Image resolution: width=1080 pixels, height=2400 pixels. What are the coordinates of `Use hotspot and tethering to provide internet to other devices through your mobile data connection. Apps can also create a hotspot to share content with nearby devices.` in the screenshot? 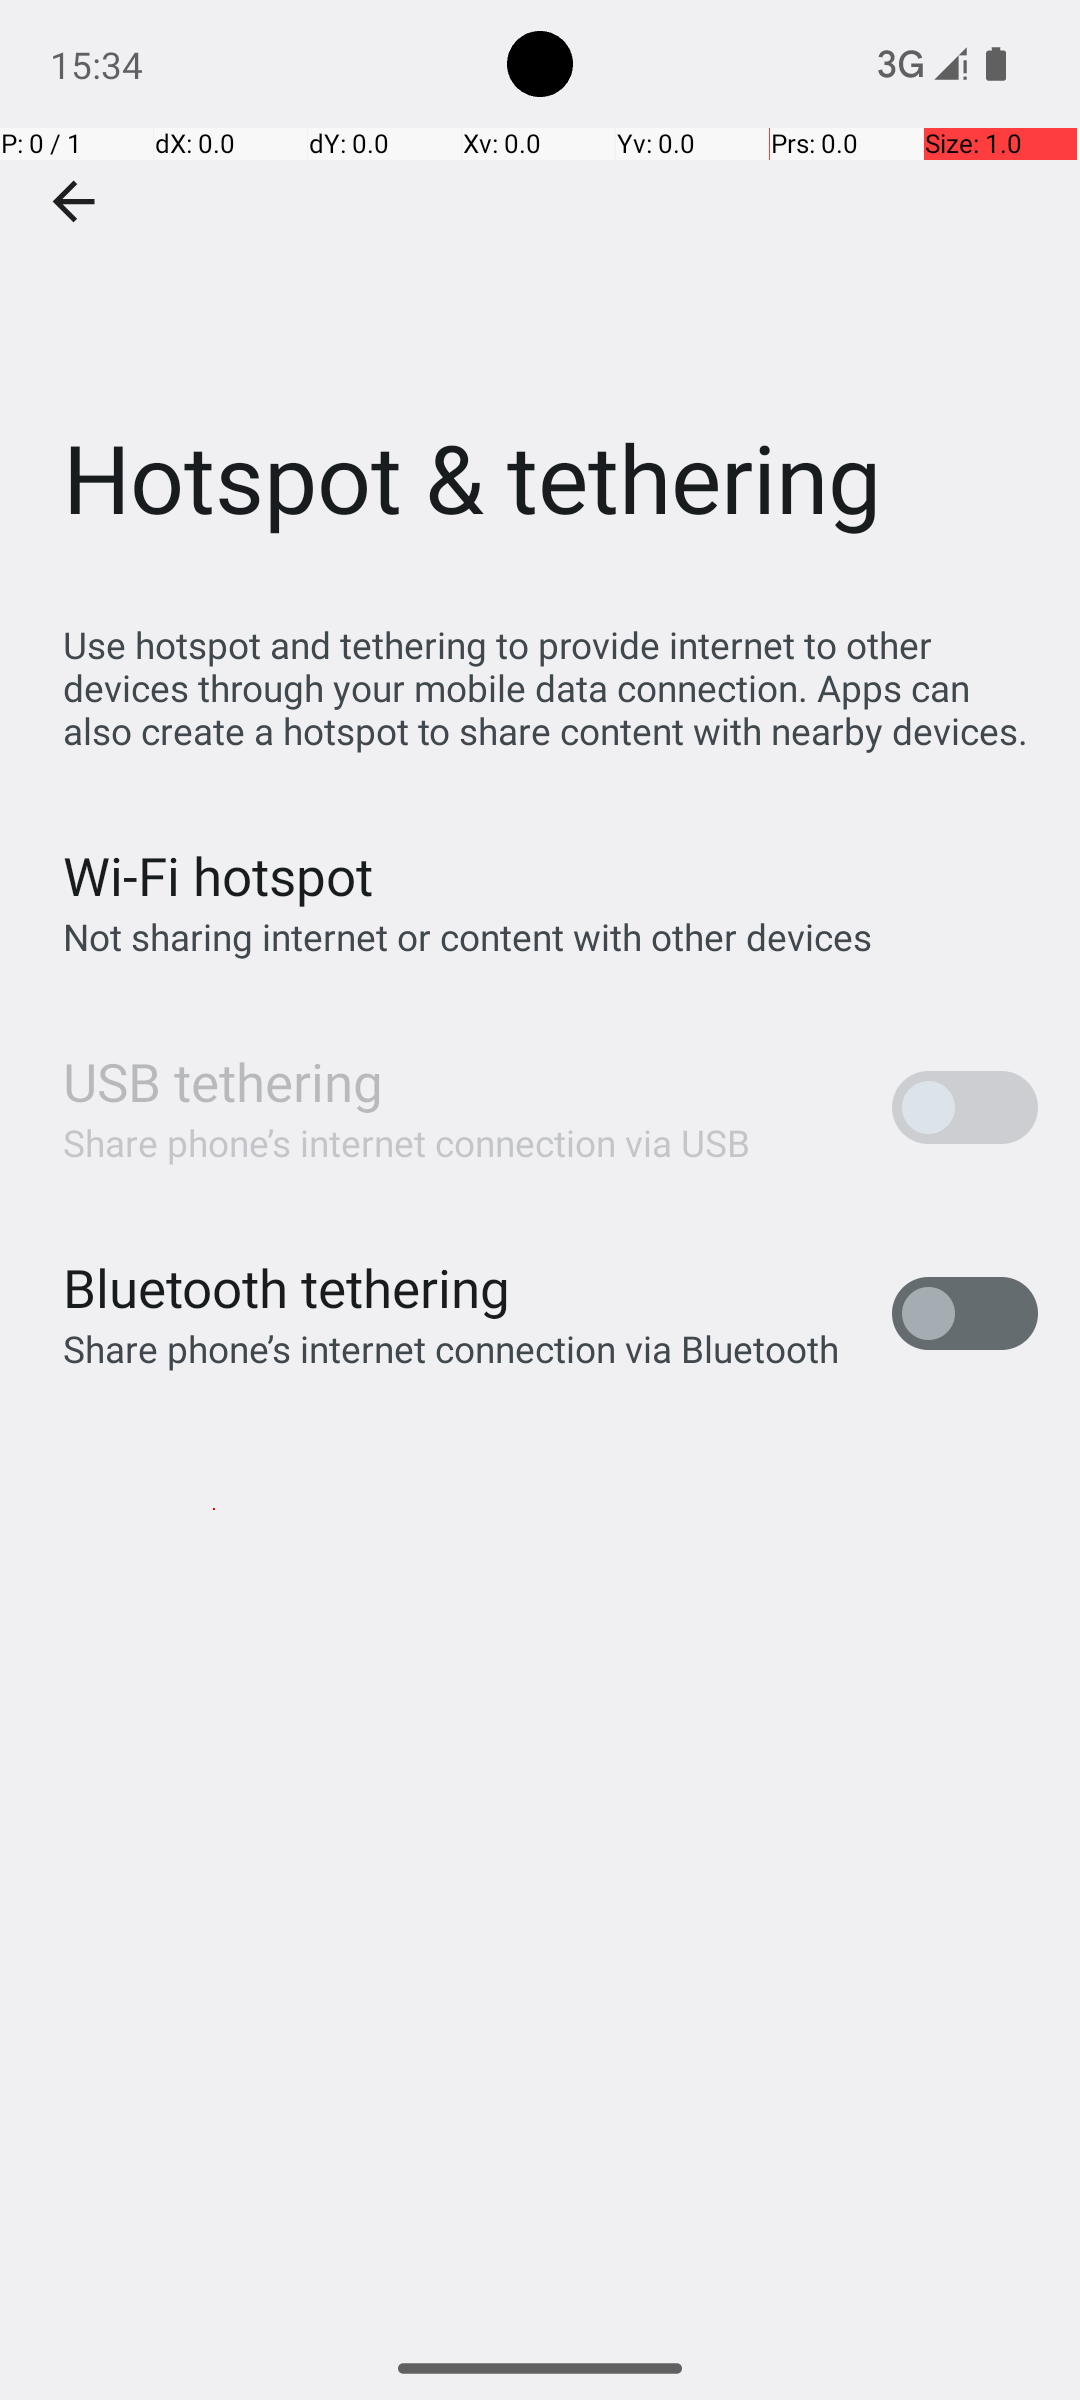 It's located at (550, 688).